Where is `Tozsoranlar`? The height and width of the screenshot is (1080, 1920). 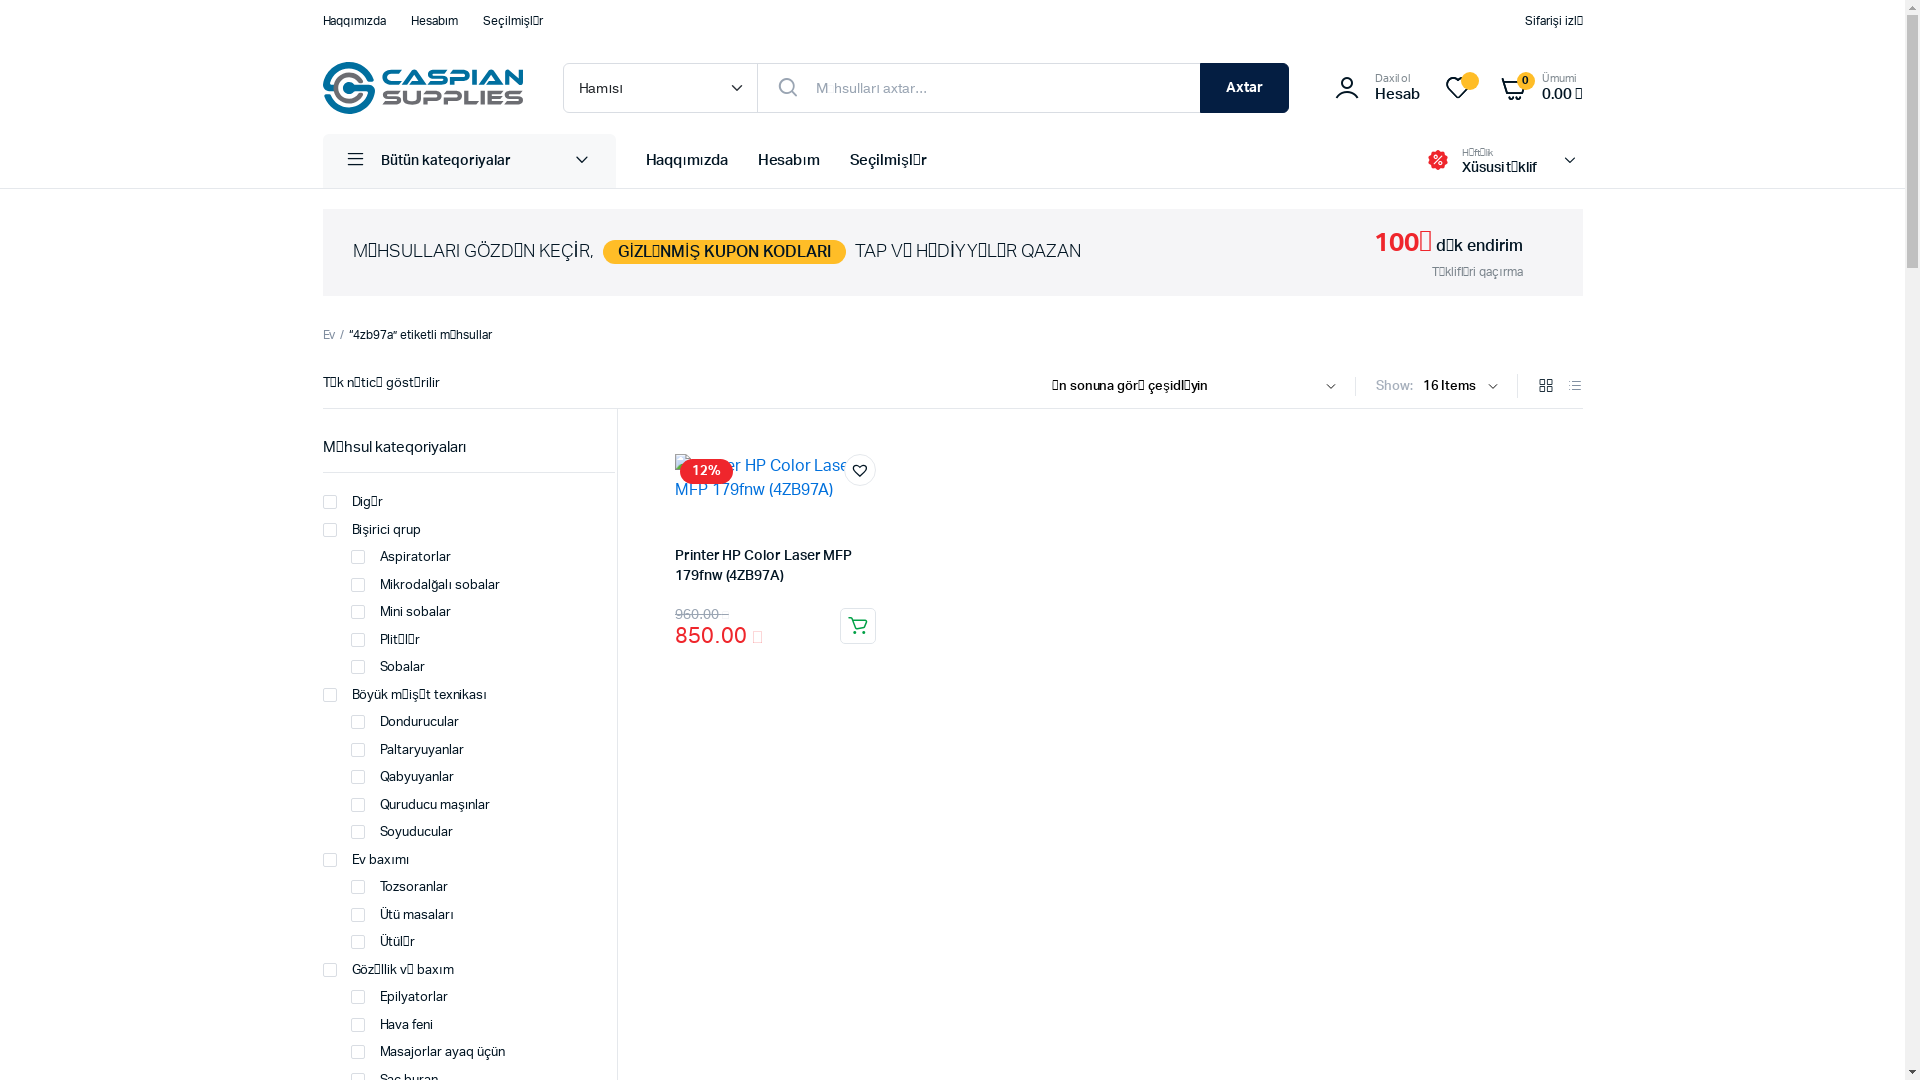
Tozsoranlar is located at coordinates (399, 888).